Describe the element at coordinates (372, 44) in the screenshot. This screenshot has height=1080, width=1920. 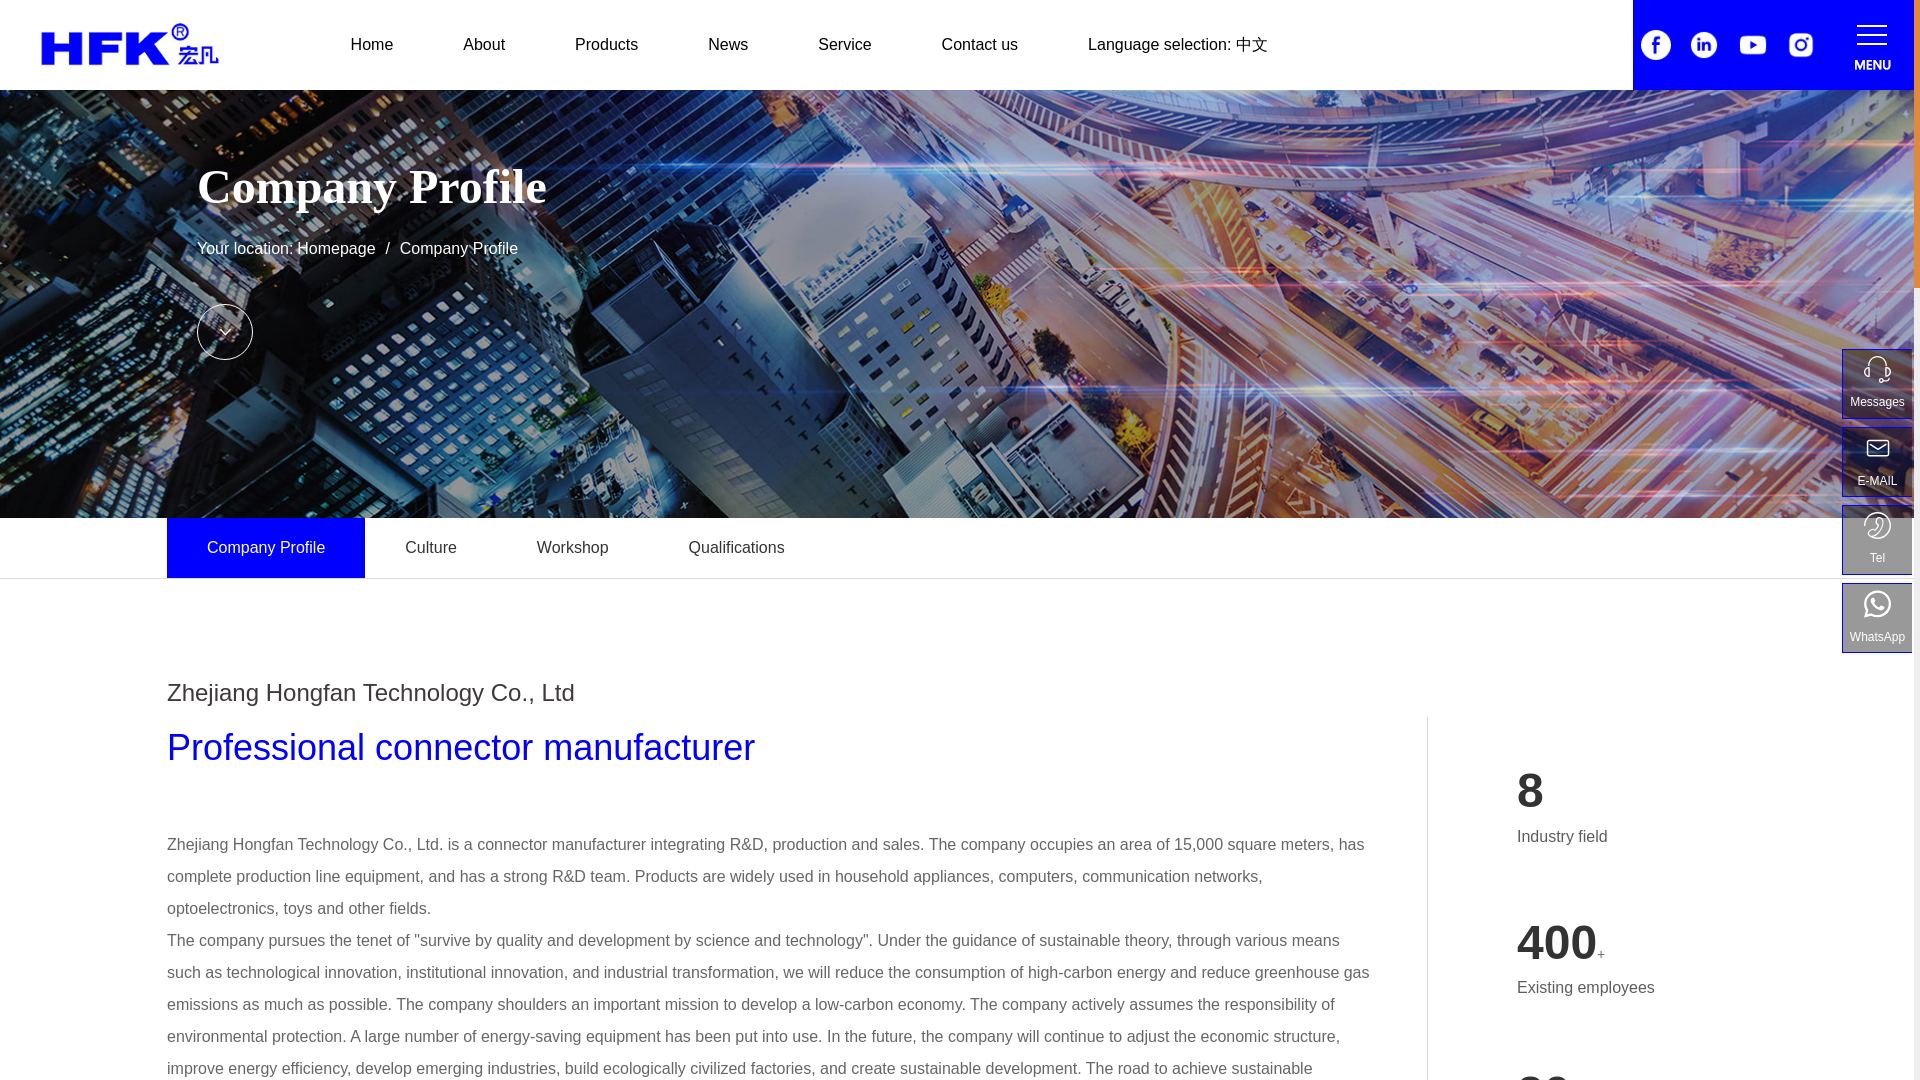
I see `Home` at that location.